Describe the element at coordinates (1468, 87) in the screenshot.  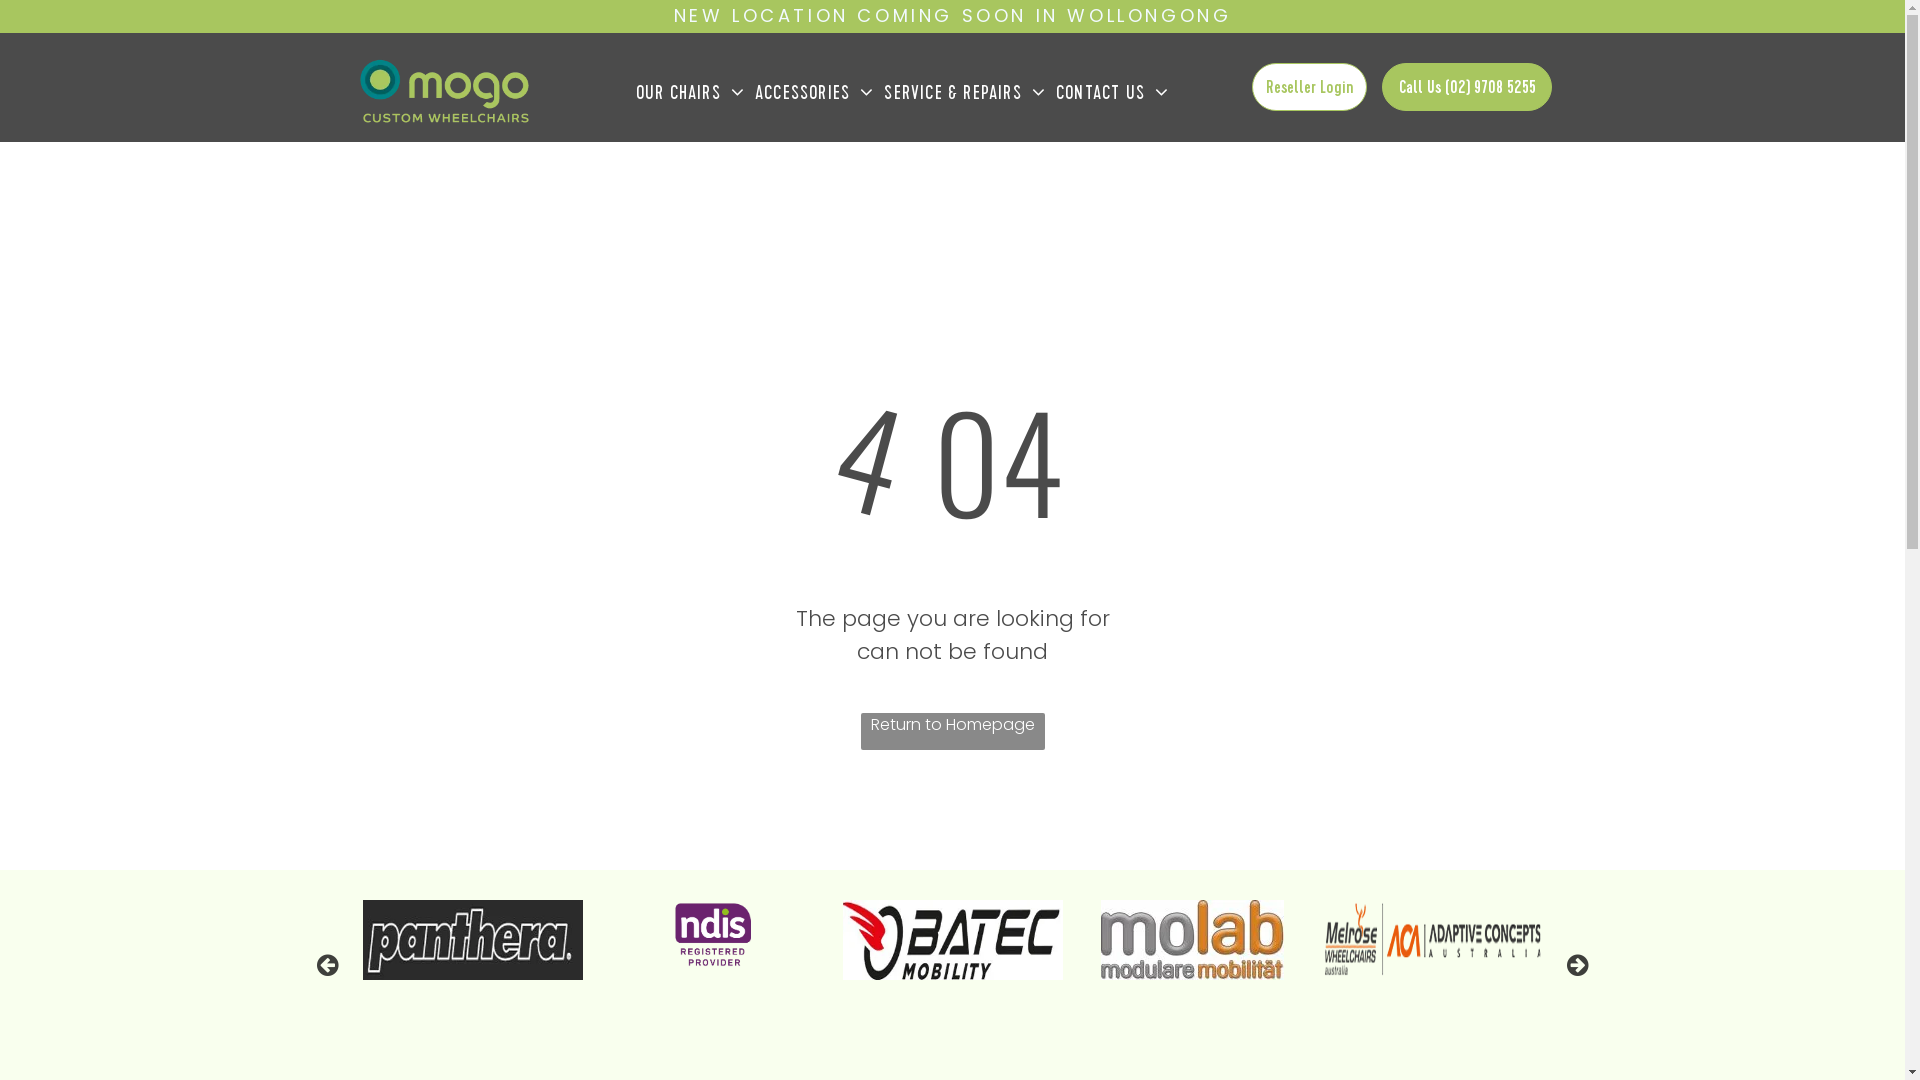
I see `Call Us (02) 9708 5255` at that location.